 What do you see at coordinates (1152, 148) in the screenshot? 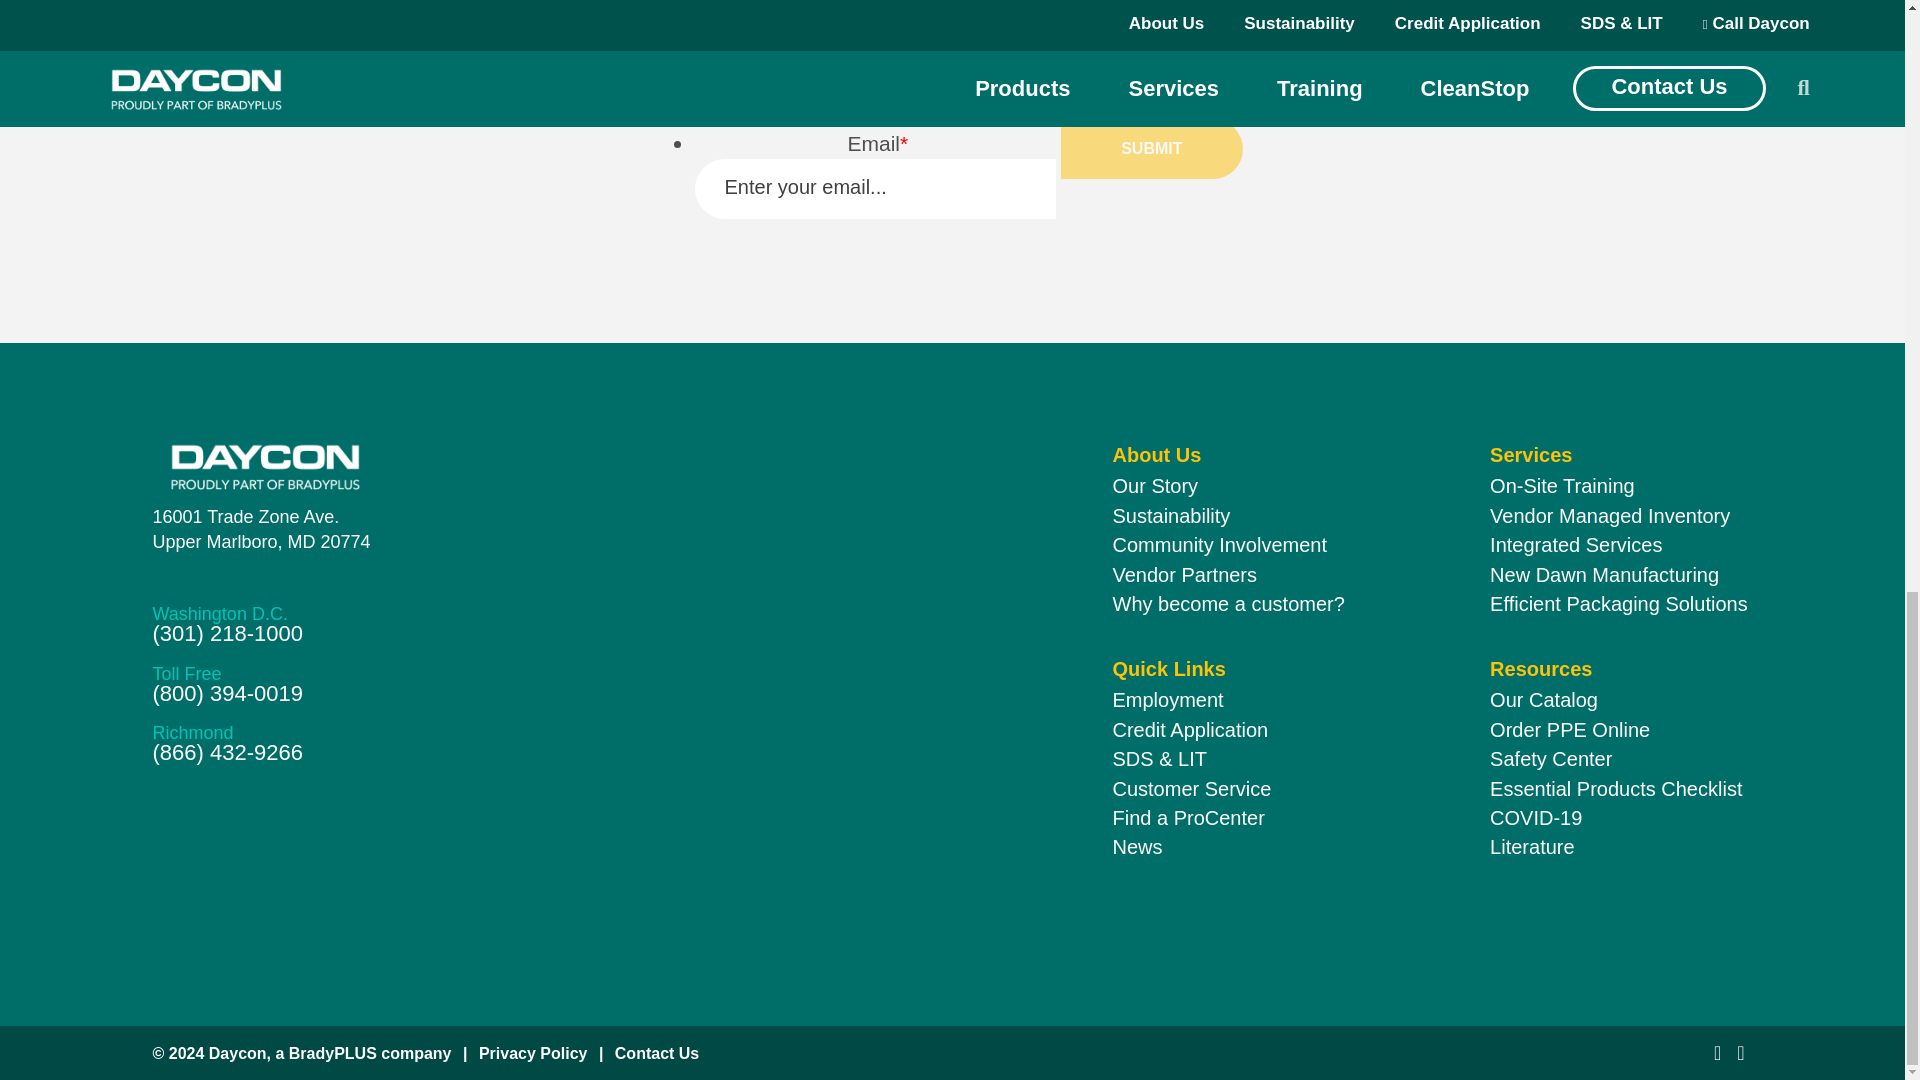
I see `Submit` at bounding box center [1152, 148].